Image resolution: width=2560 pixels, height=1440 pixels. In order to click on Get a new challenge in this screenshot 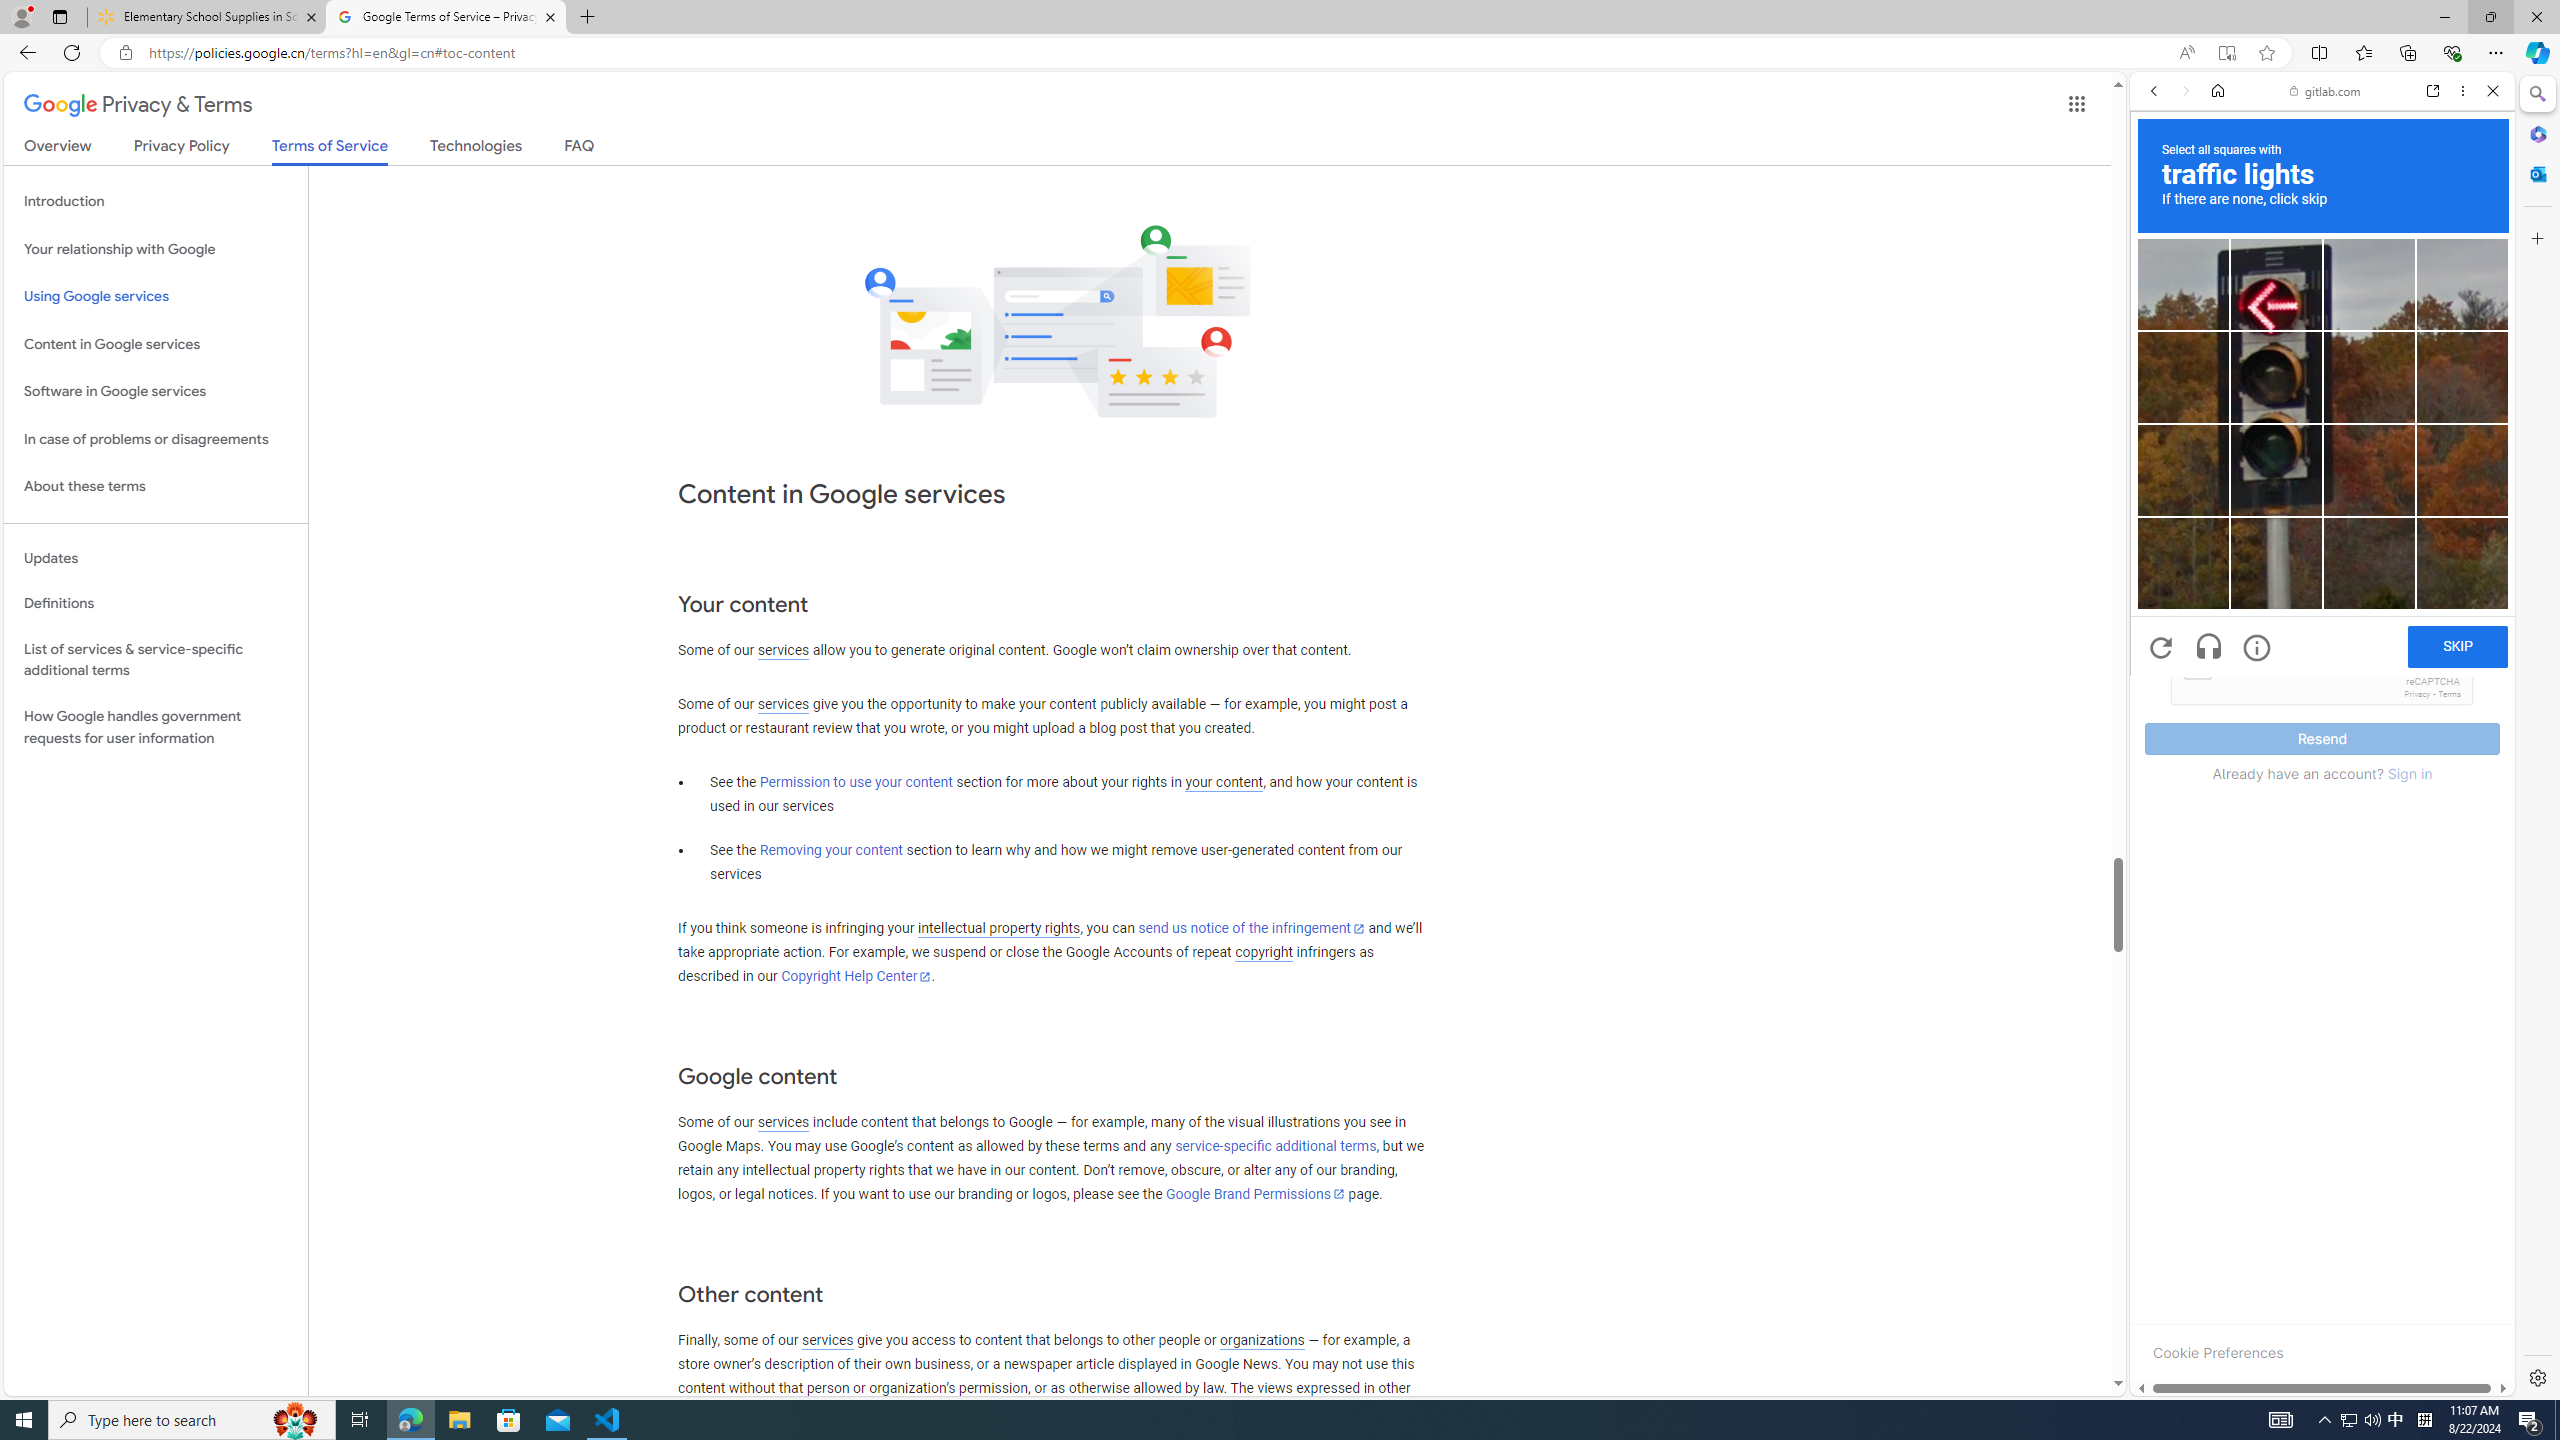, I will do `click(2162, 648)`.